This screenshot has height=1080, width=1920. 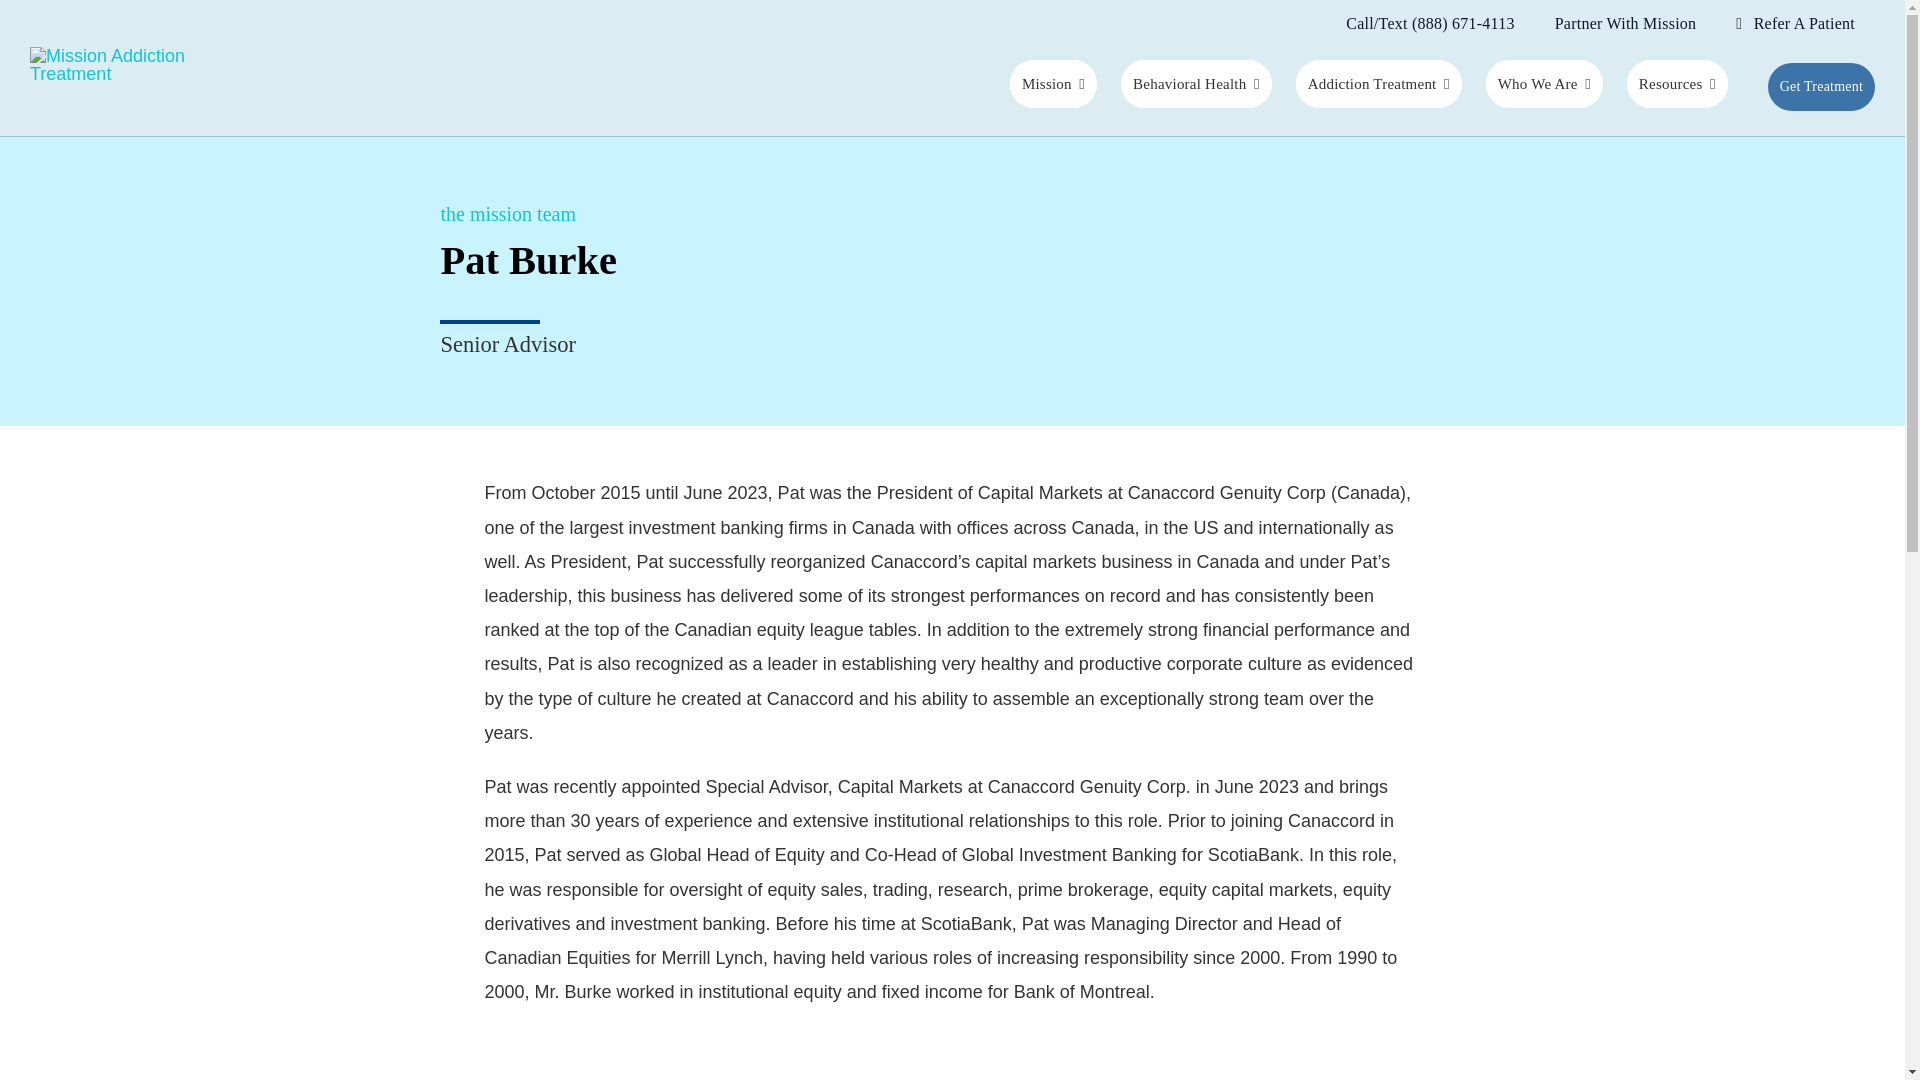 What do you see at coordinates (1822, 86) in the screenshot?
I see `Get Treatment` at bounding box center [1822, 86].